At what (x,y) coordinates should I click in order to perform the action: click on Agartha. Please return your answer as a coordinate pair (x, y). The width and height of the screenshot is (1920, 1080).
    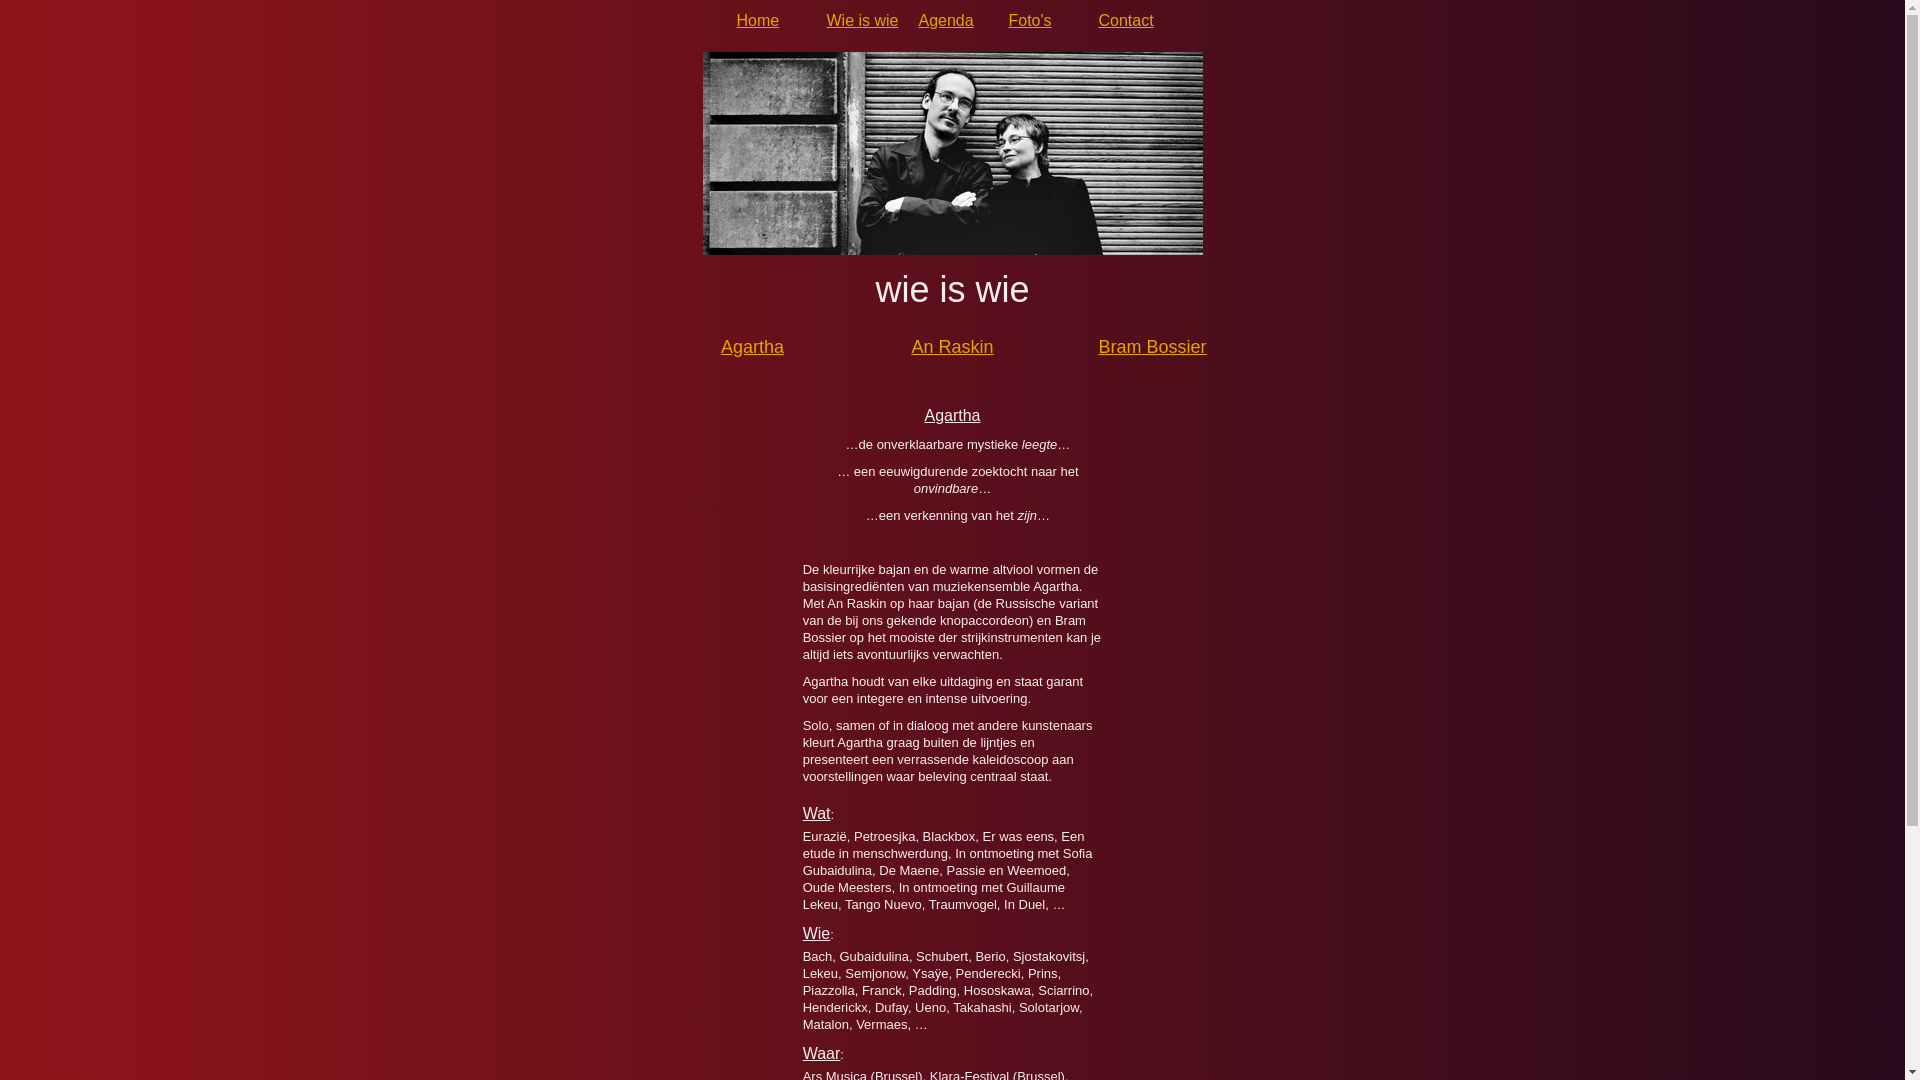
    Looking at the image, I should click on (752, 347).